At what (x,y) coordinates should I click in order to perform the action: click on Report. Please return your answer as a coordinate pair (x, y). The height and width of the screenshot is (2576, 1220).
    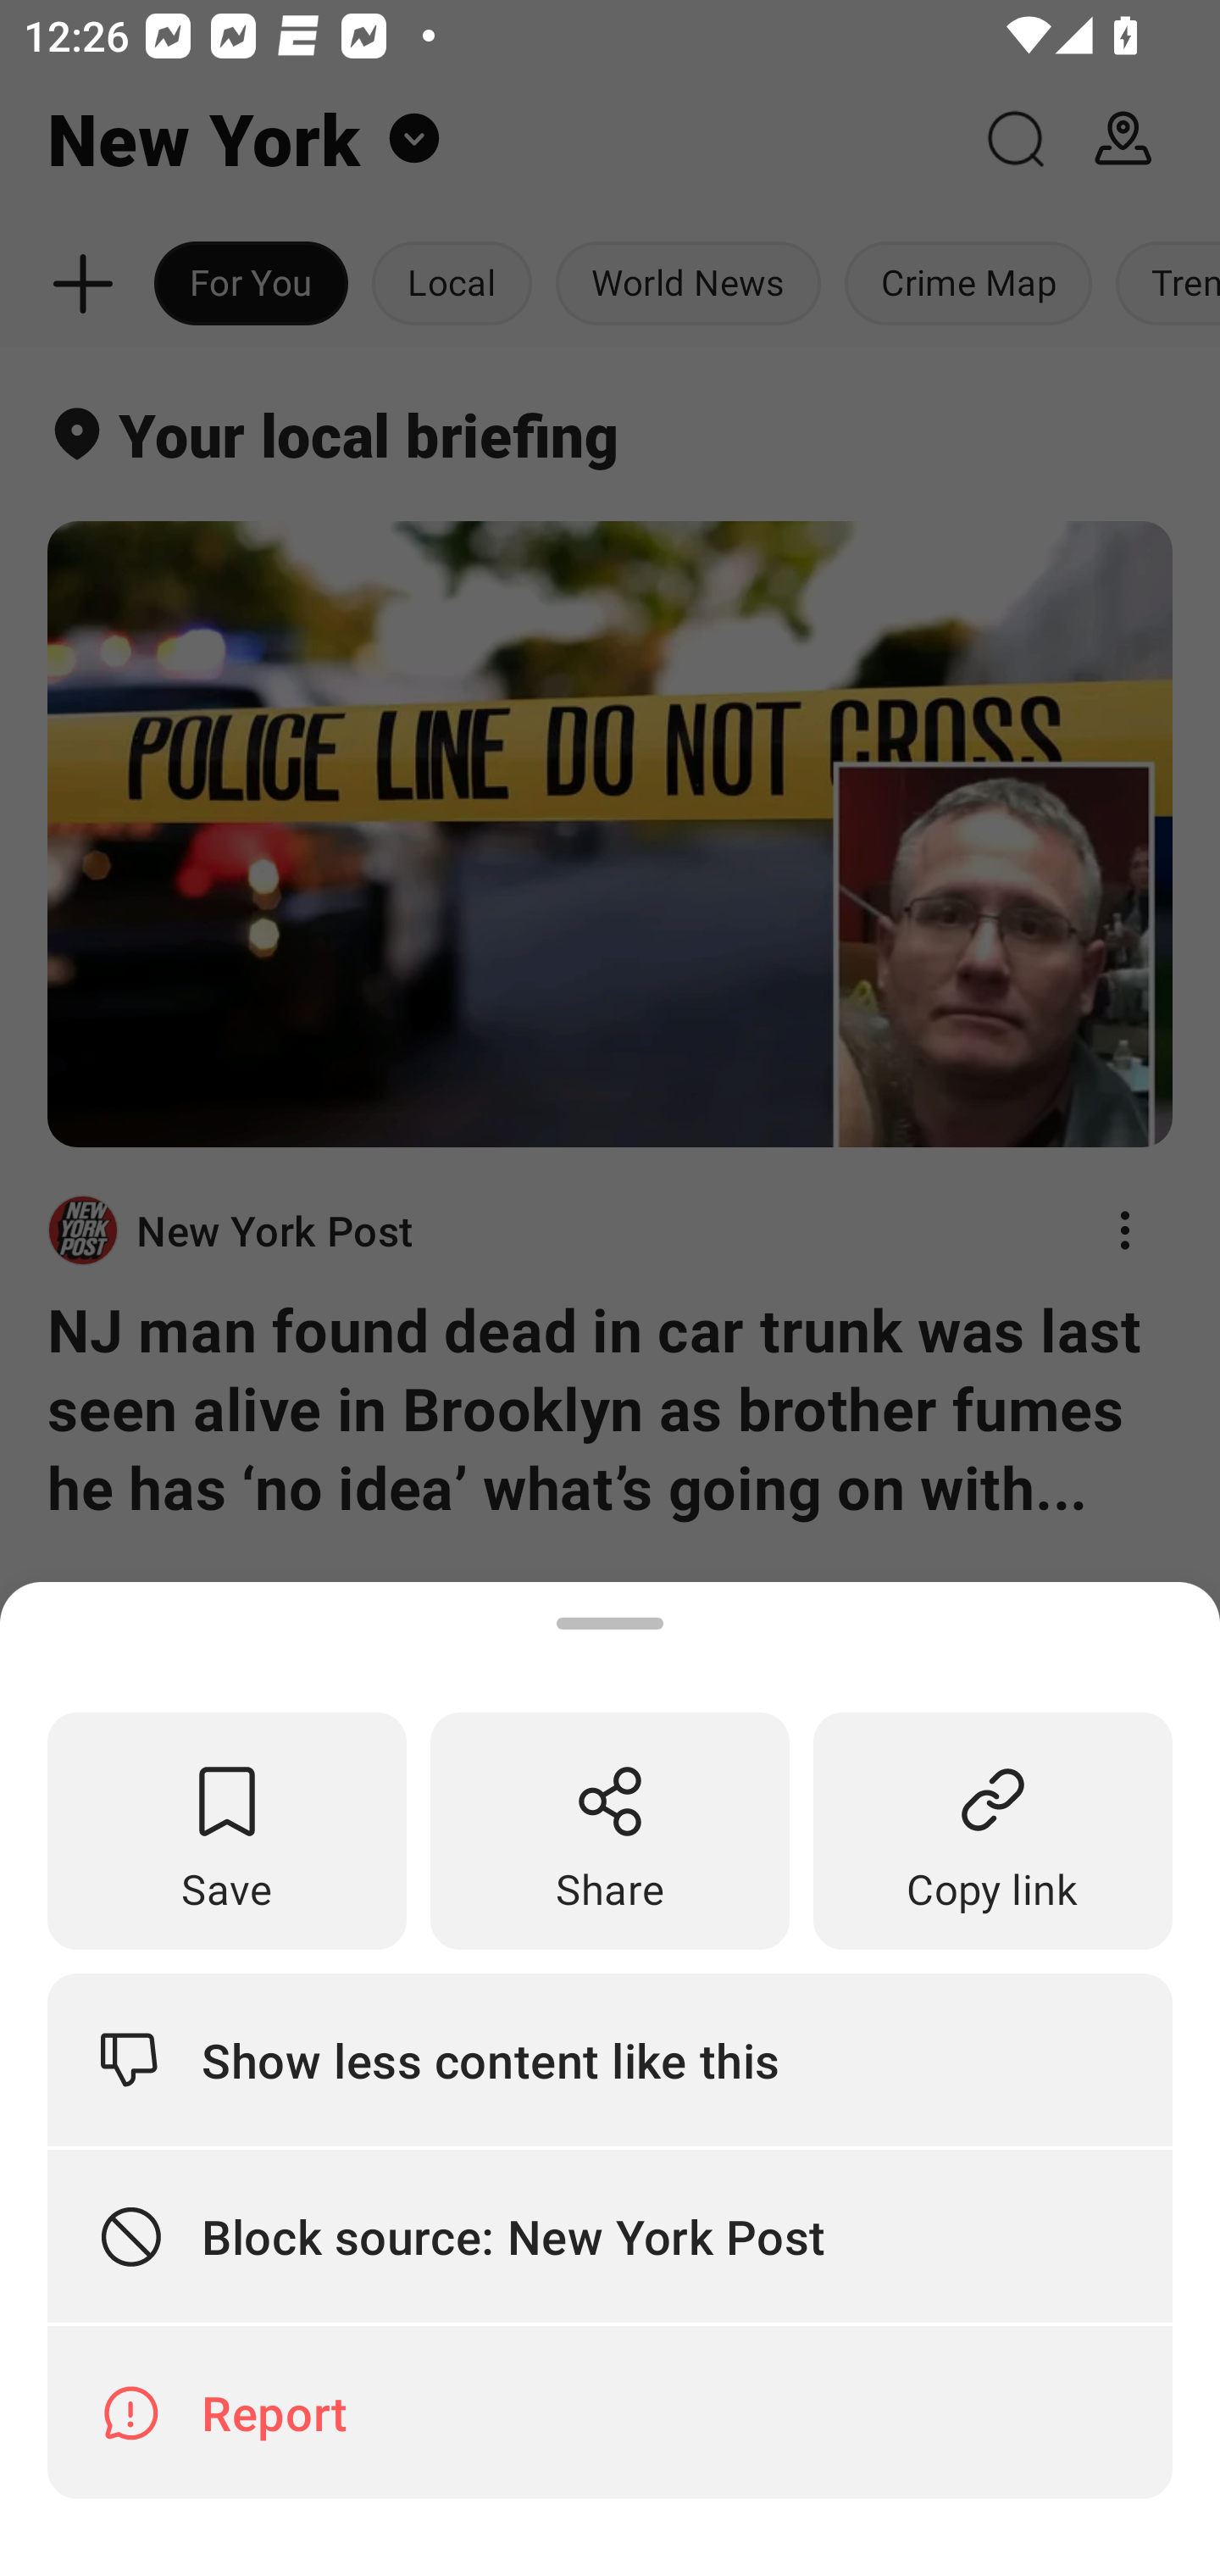
    Looking at the image, I should click on (610, 2412).